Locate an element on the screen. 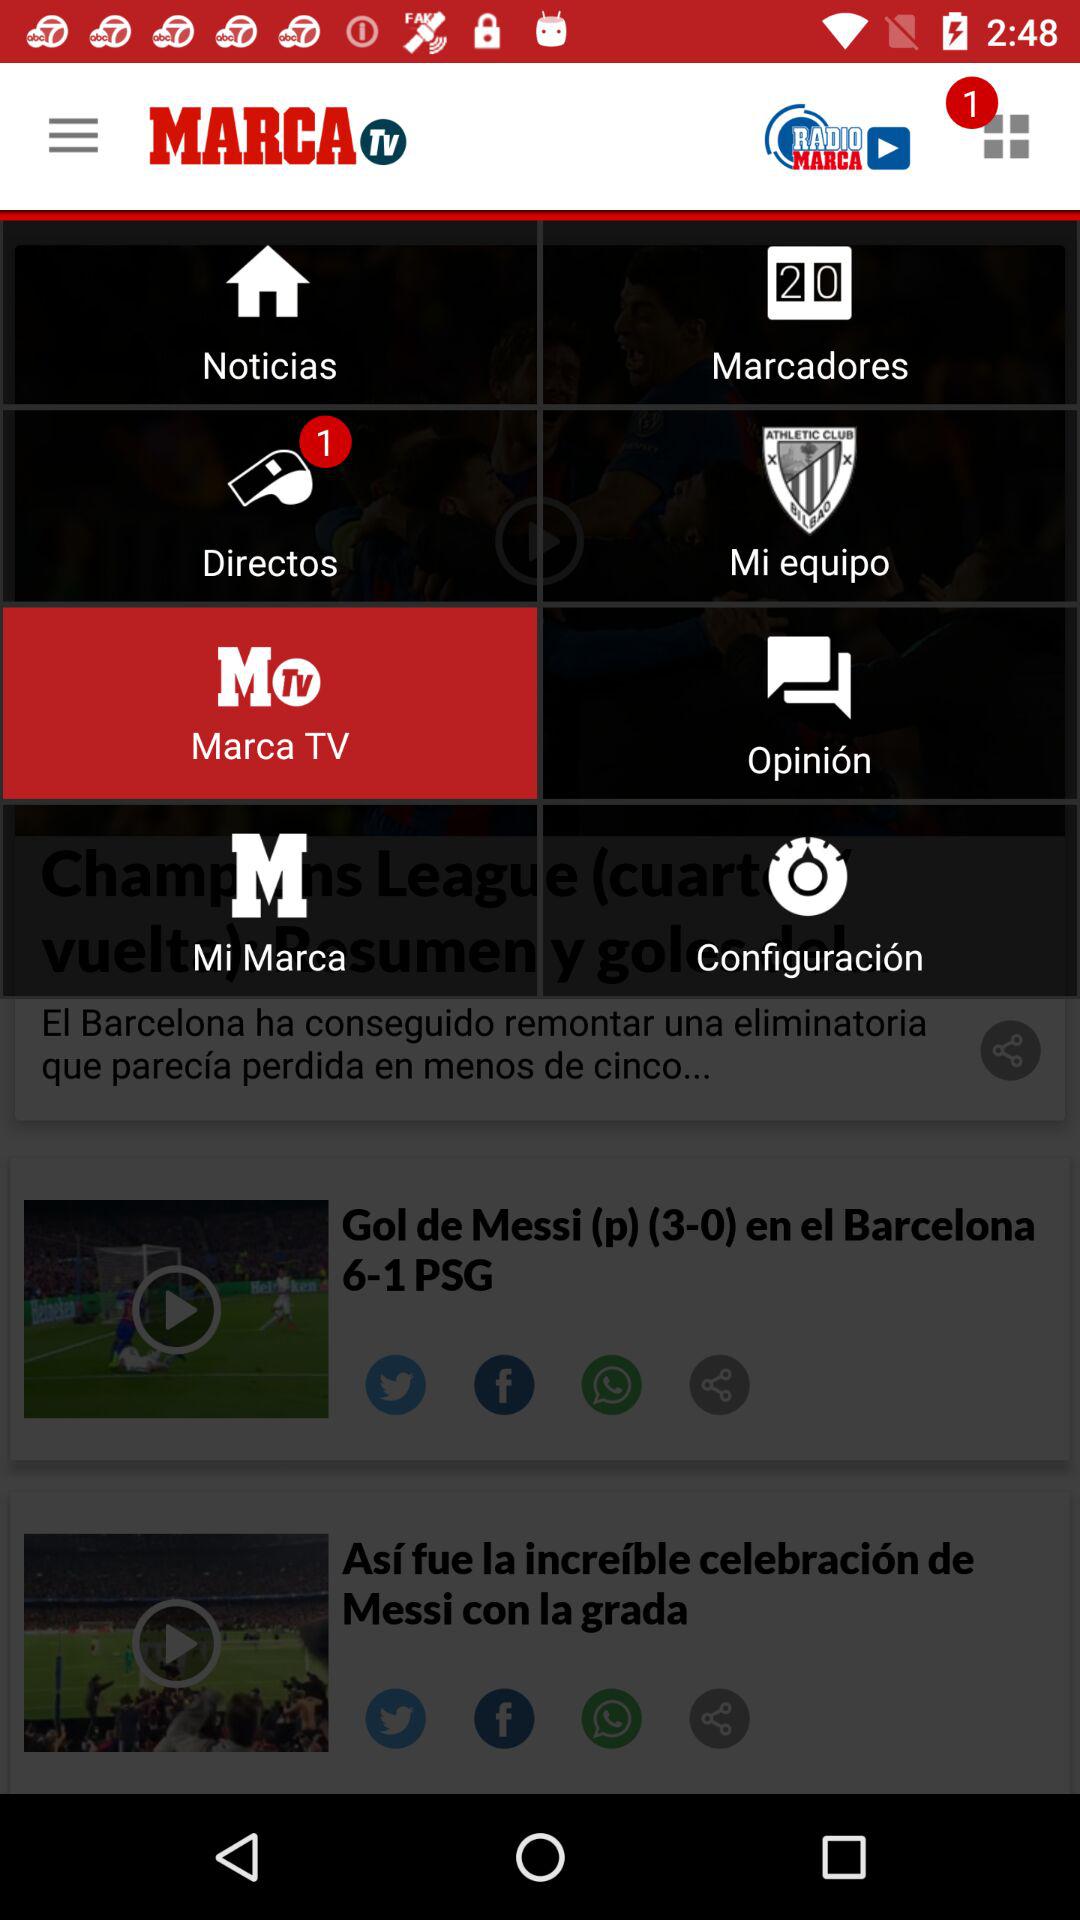 This screenshot has width=1080, height=1920. settings is located at coordinates (810, 900).